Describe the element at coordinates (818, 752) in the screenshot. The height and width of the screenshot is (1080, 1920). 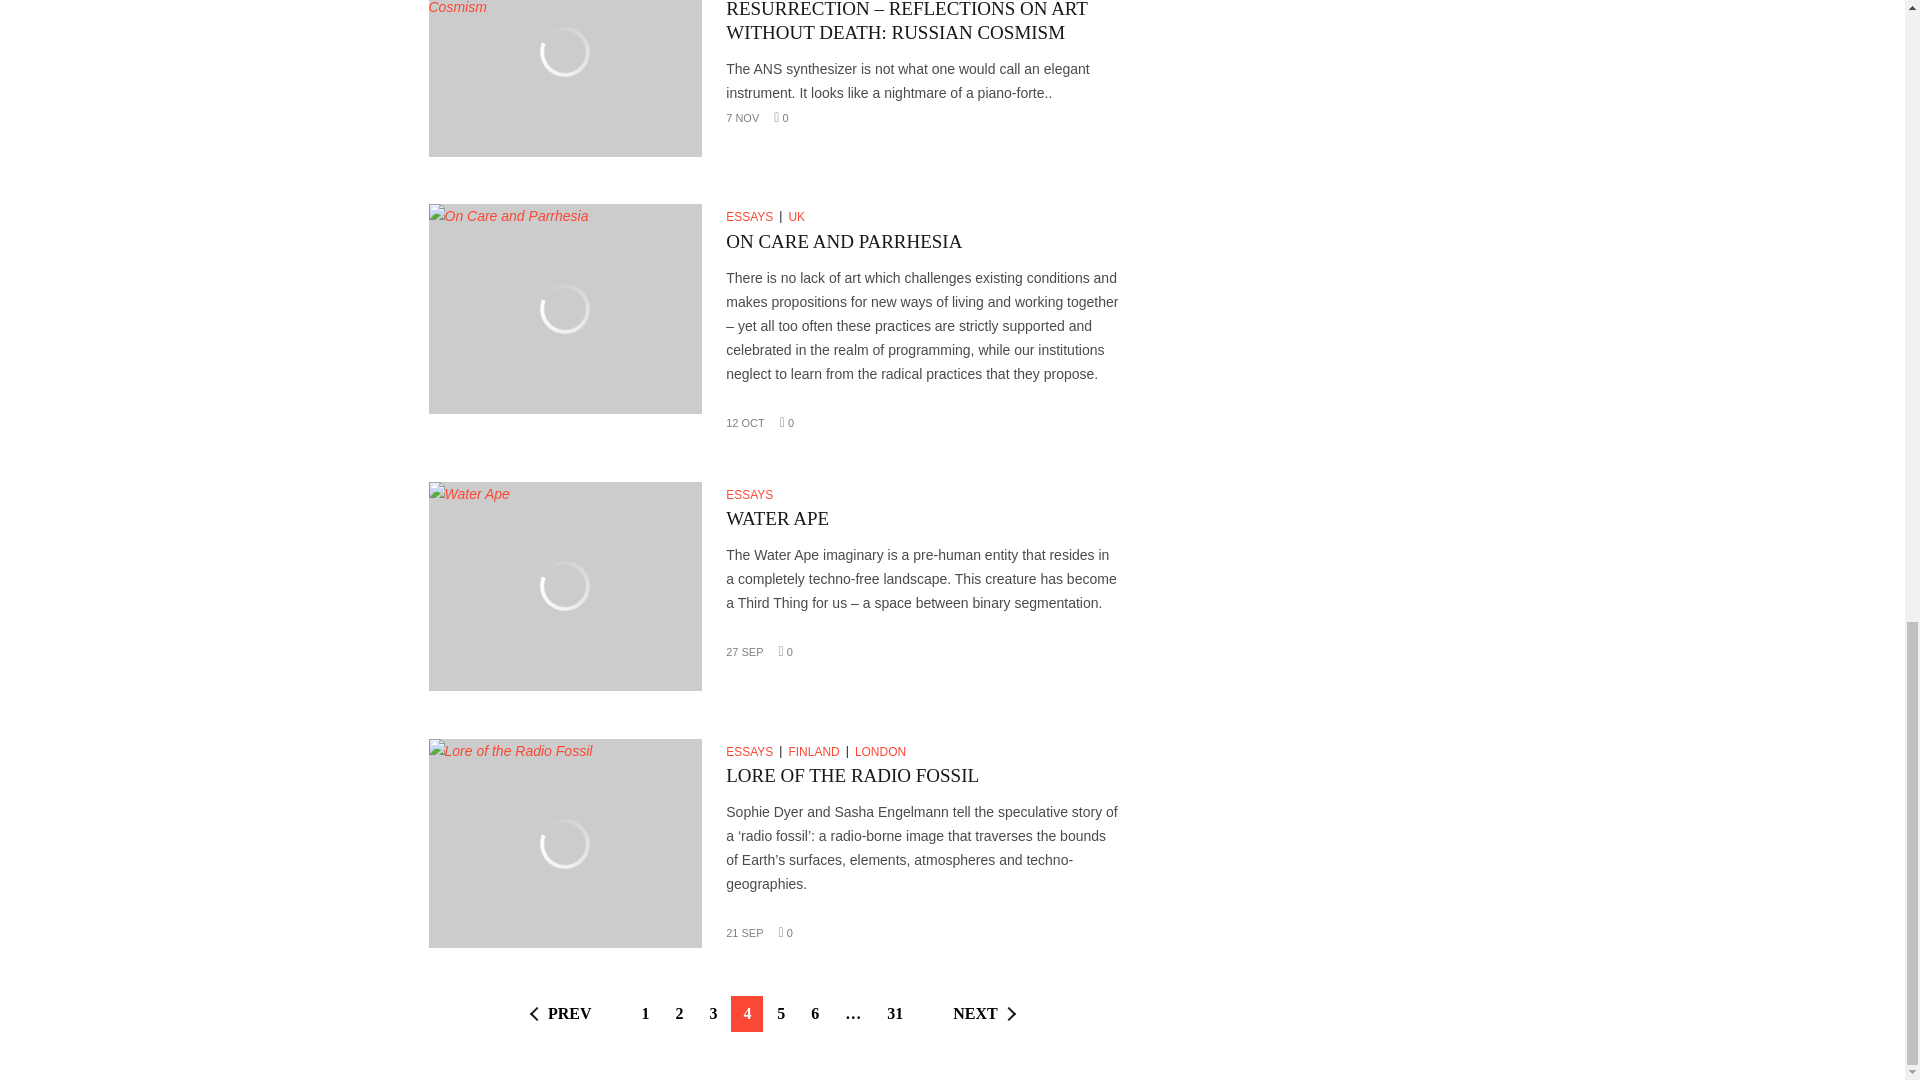
I see `View all posts in Finland` at that location.